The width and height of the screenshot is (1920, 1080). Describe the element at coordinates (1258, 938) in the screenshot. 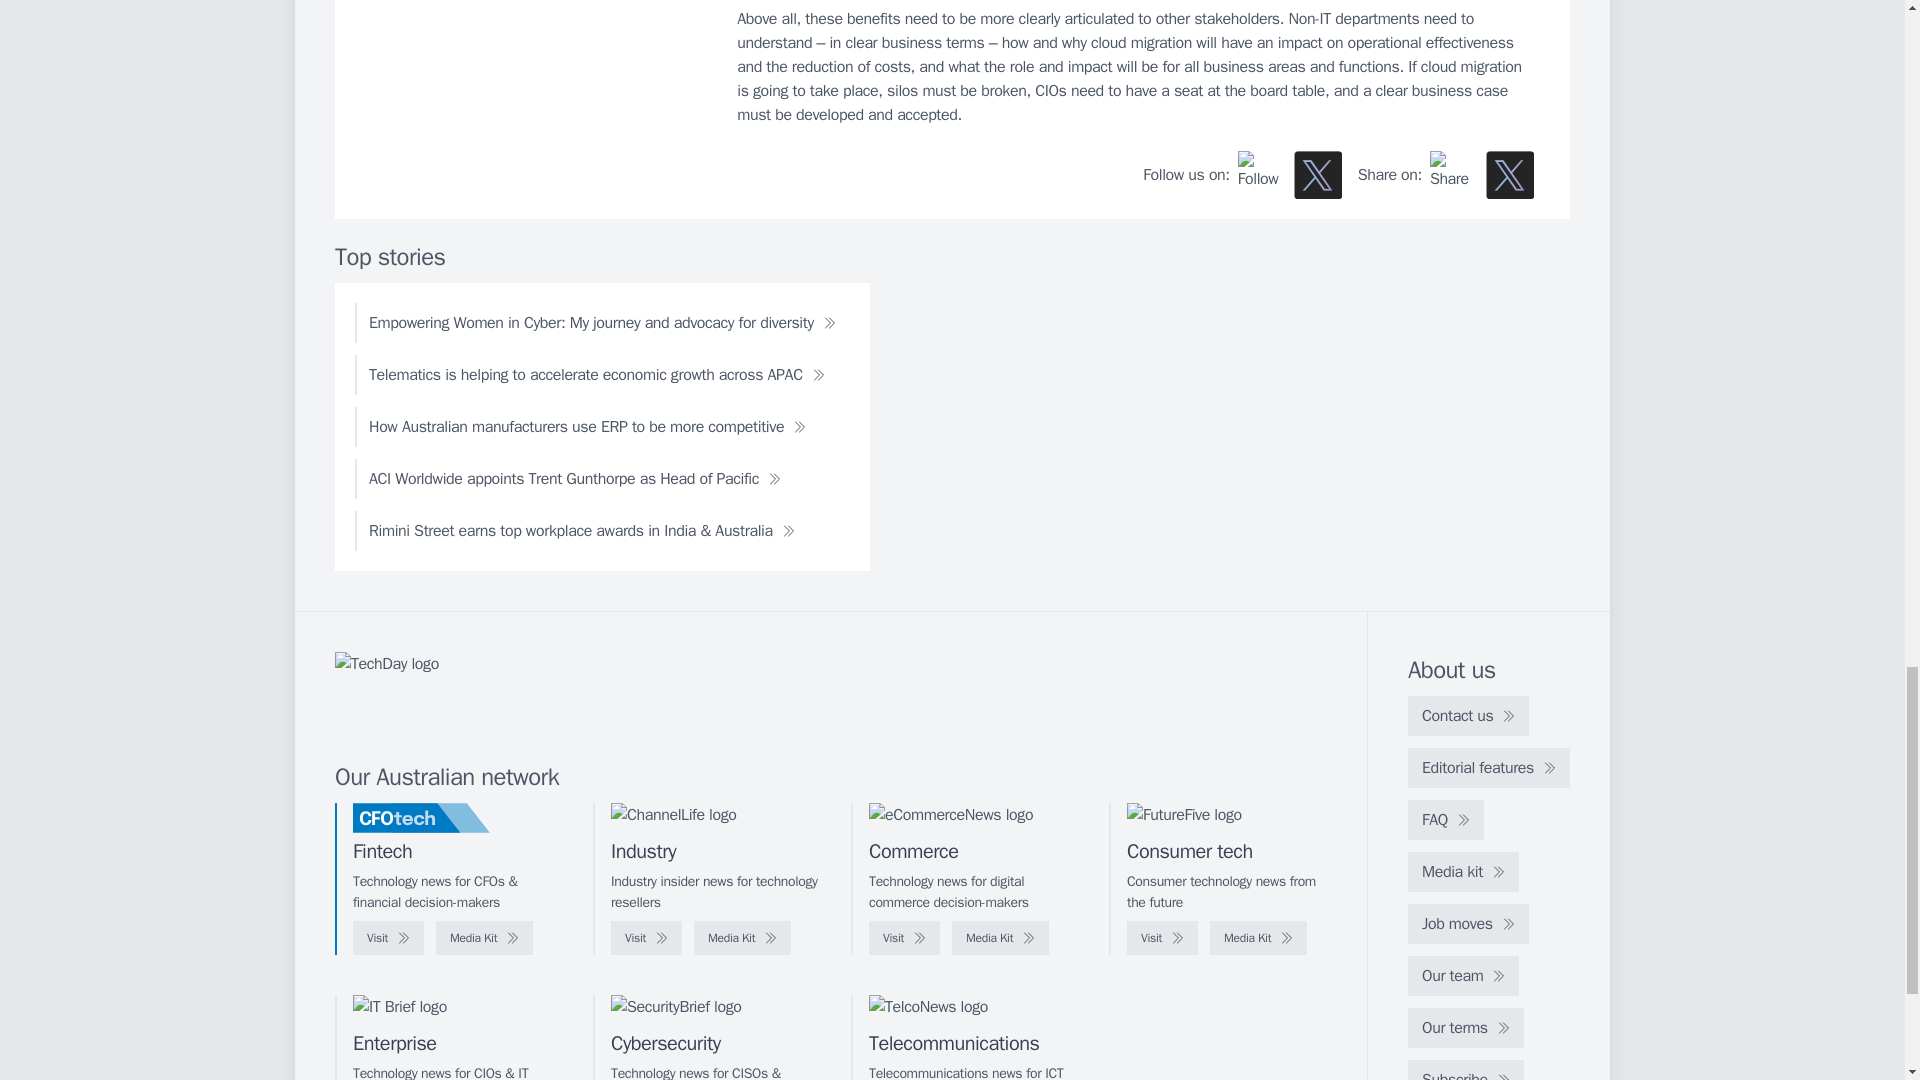

I see `Media Kit` at that location.